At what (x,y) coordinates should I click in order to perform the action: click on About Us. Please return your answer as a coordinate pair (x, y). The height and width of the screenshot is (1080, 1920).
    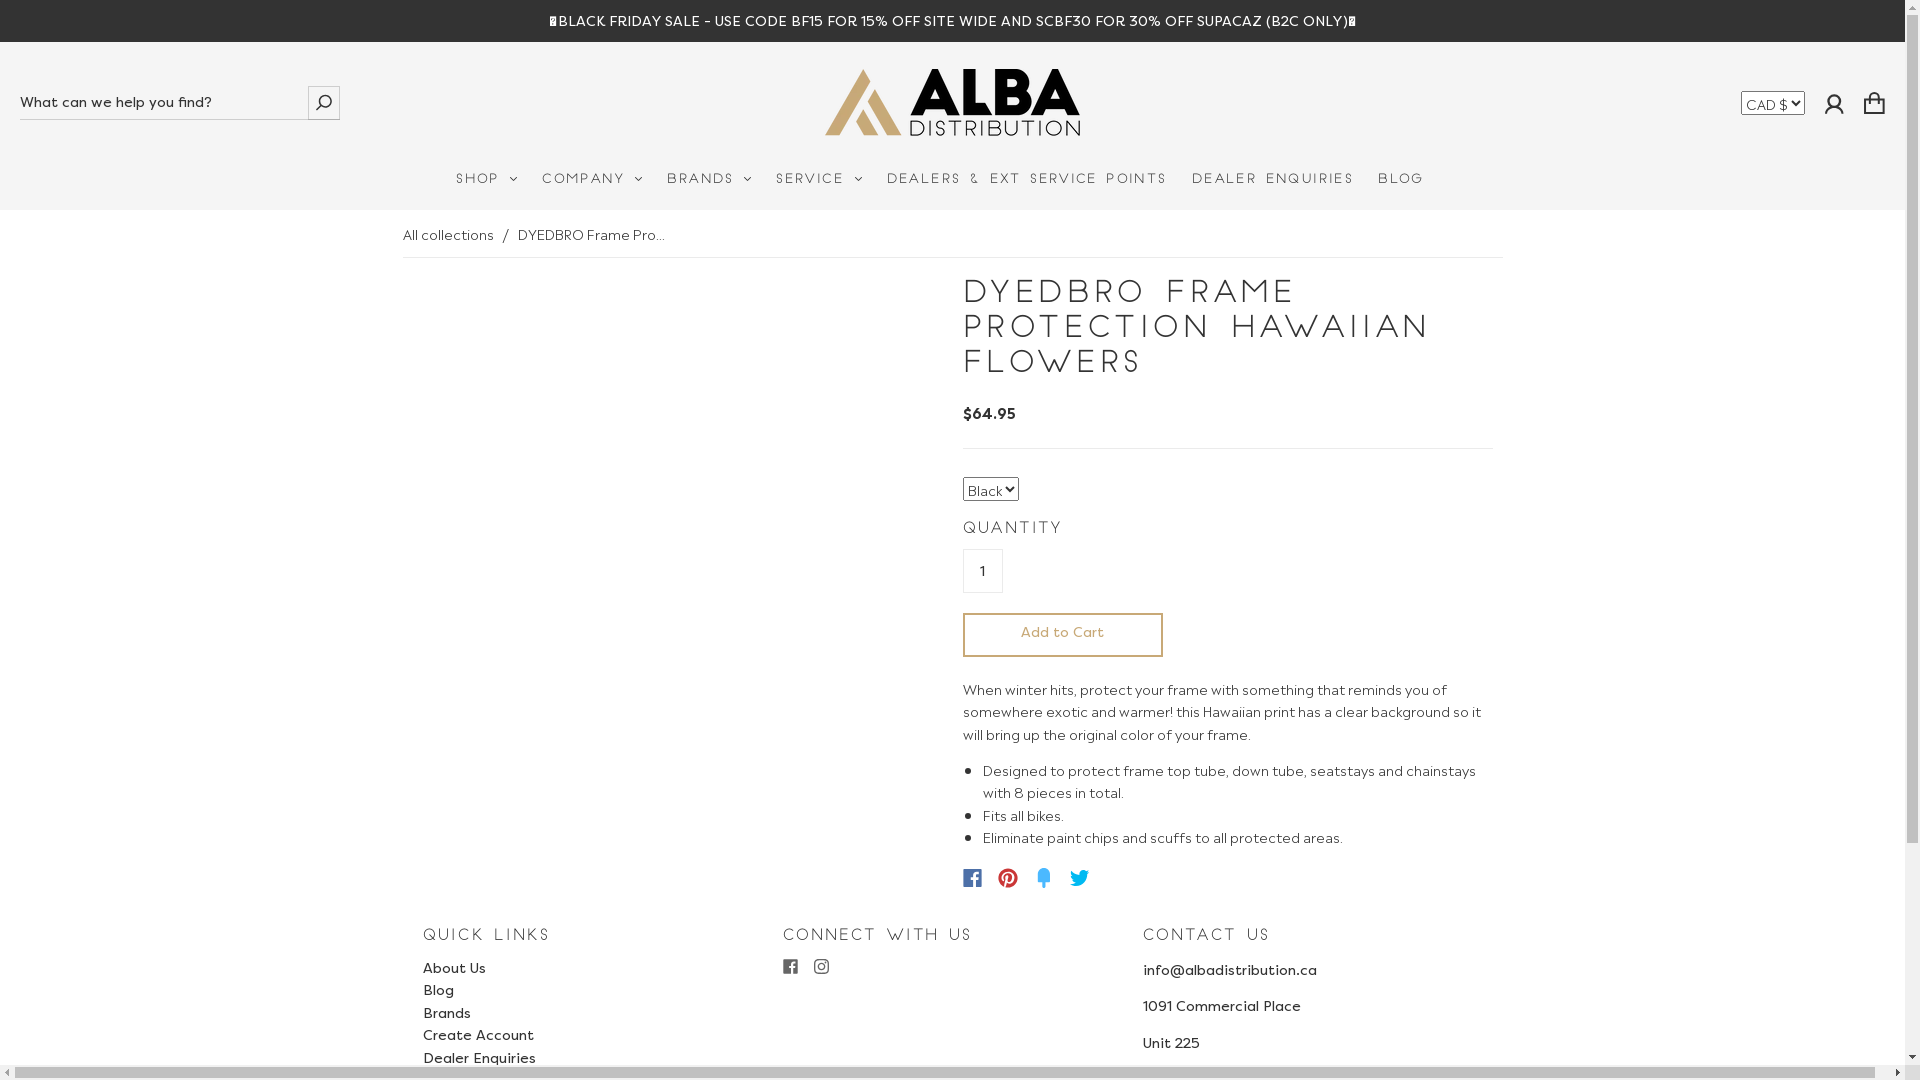
    Looking at the image, I should click on (454, 968).